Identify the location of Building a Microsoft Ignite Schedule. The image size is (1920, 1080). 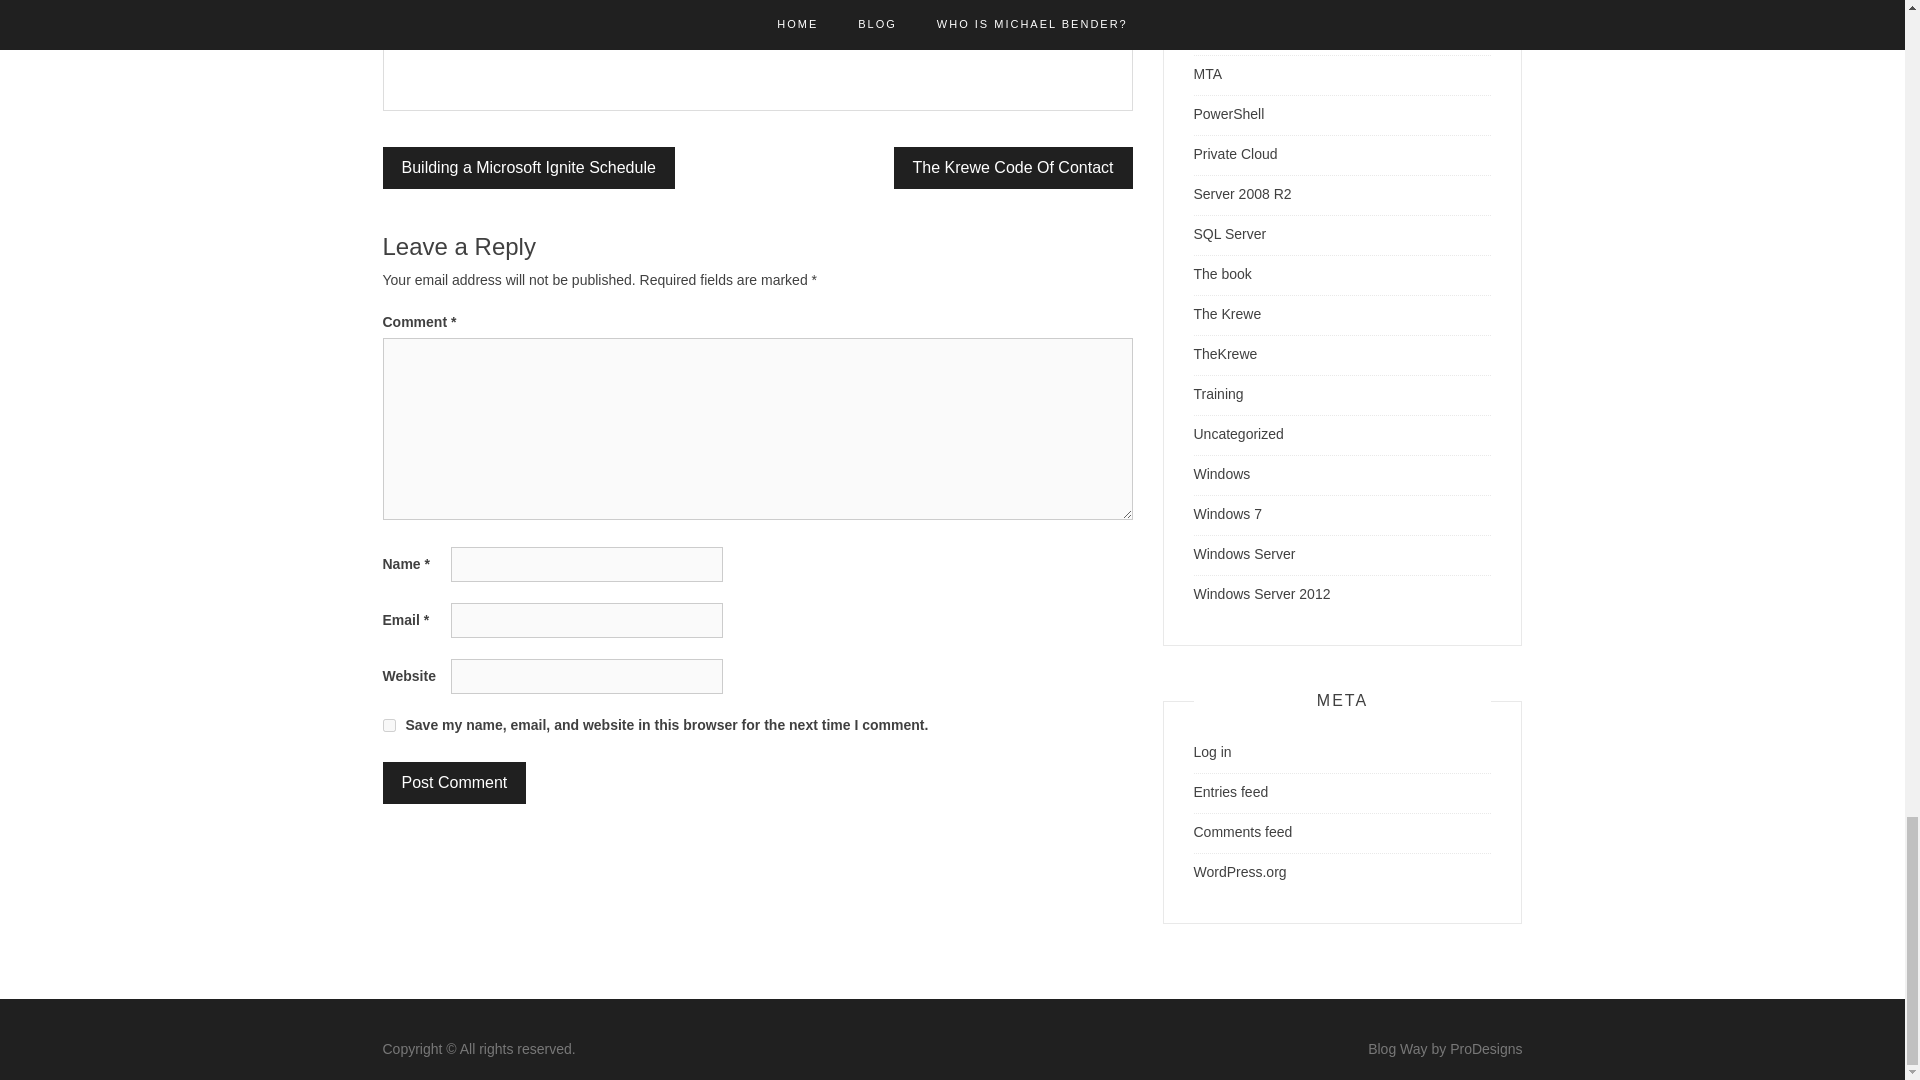
(528, 168).